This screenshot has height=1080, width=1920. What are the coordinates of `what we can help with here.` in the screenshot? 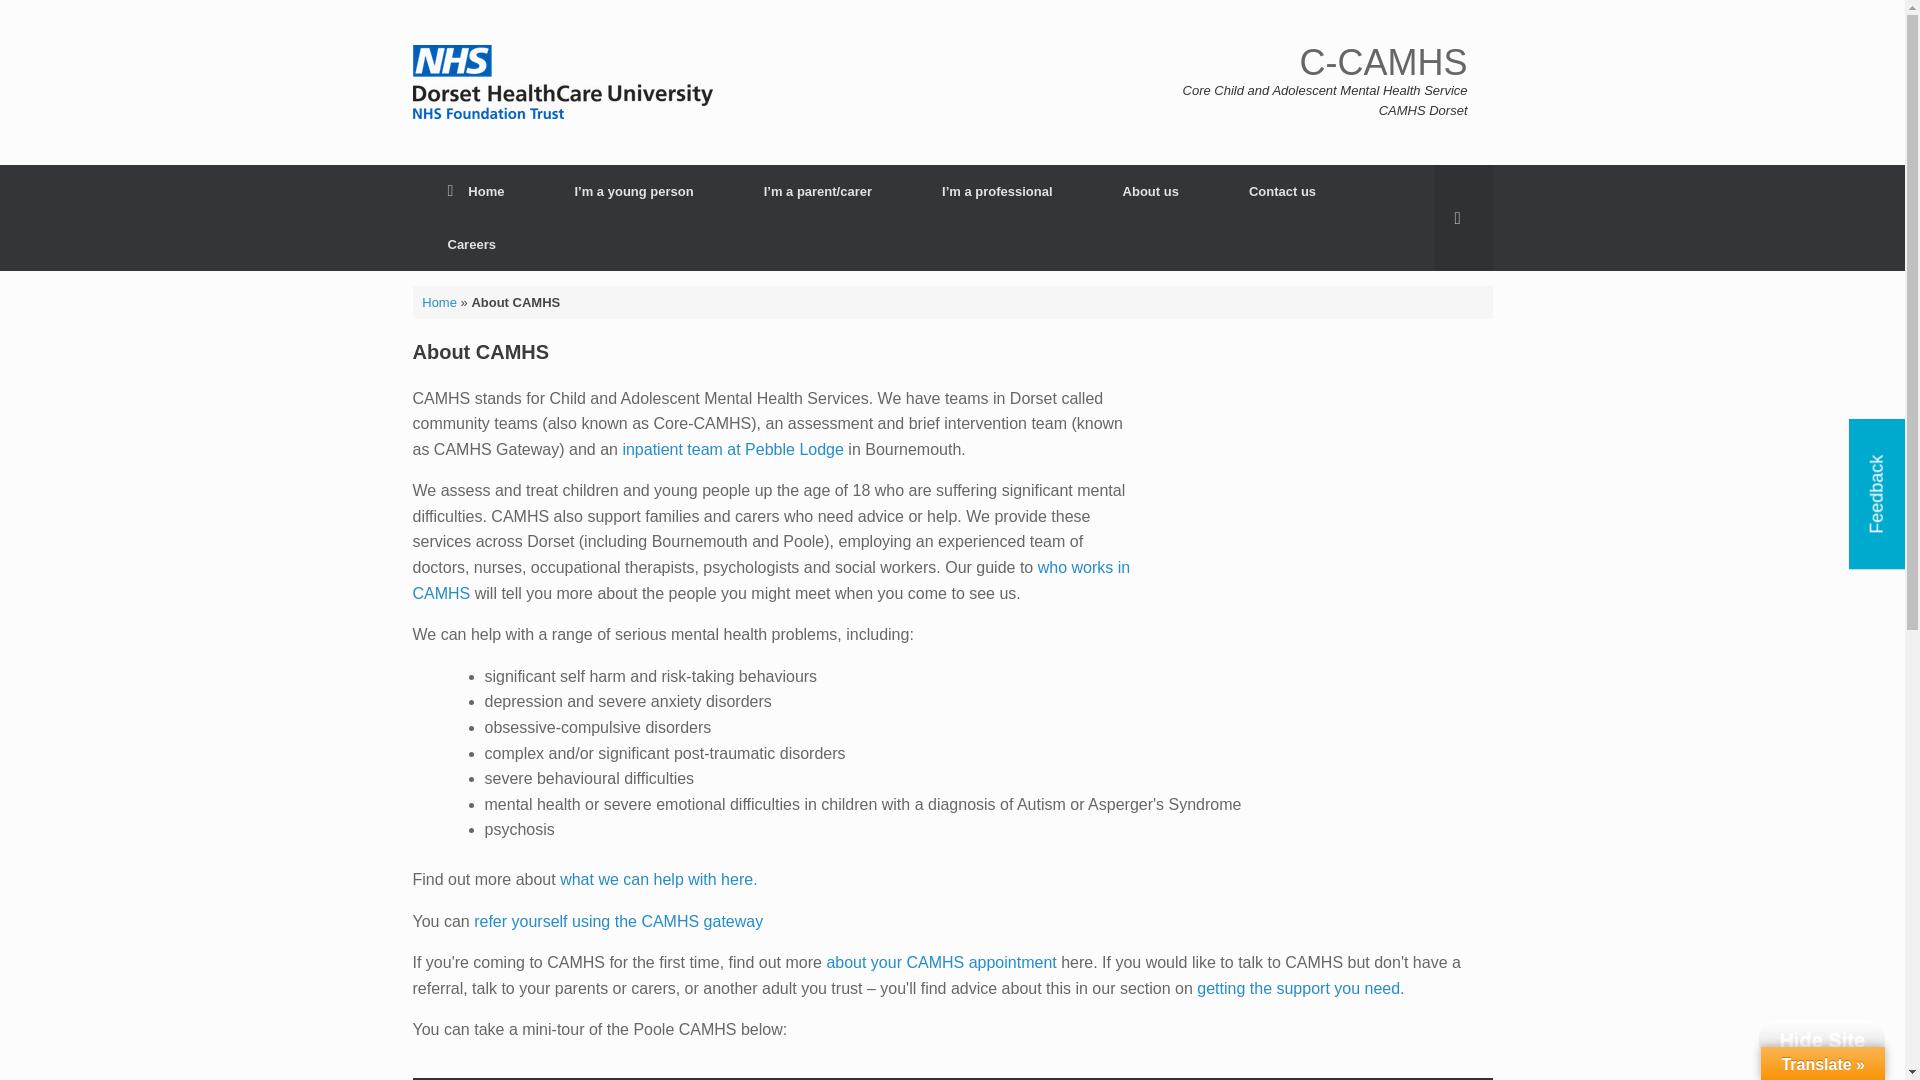 It's located at (658, 878).